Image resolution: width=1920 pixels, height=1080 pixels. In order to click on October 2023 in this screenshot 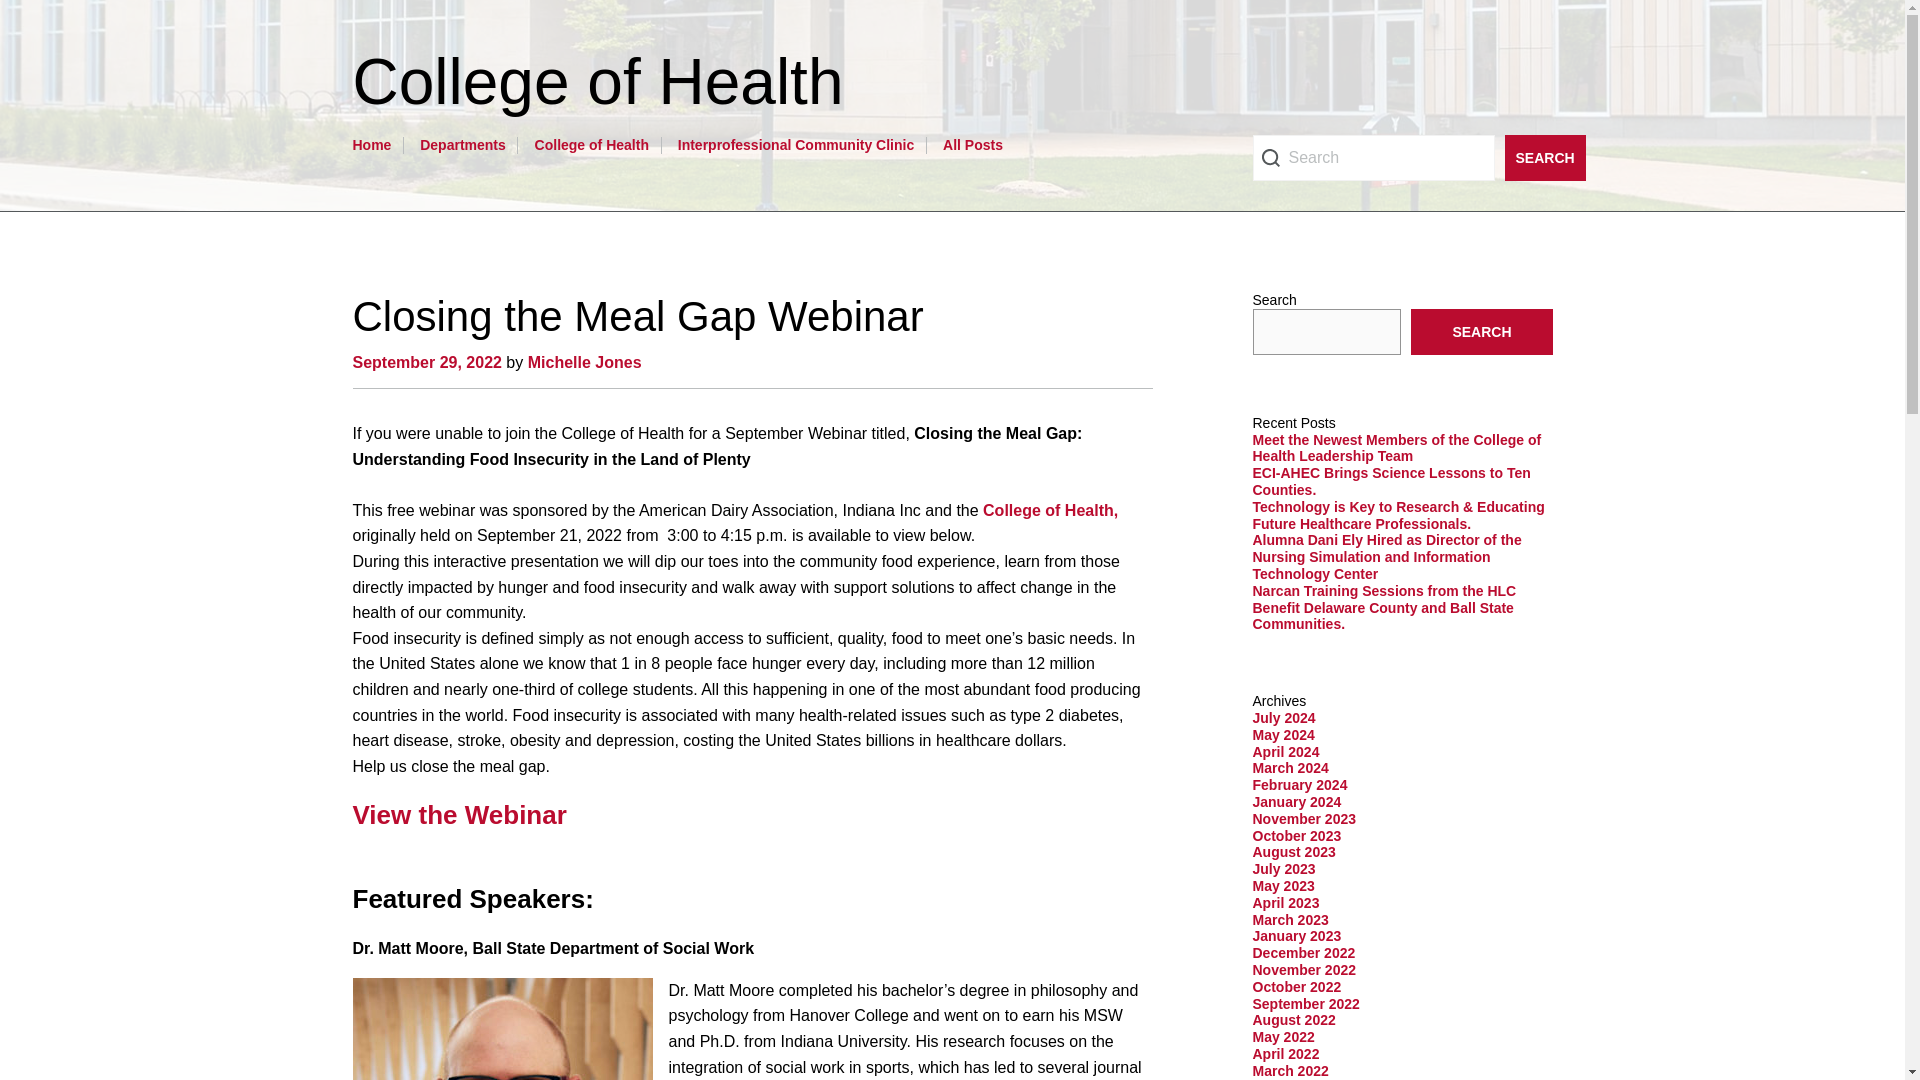, I will do `click(1296, 836)`.